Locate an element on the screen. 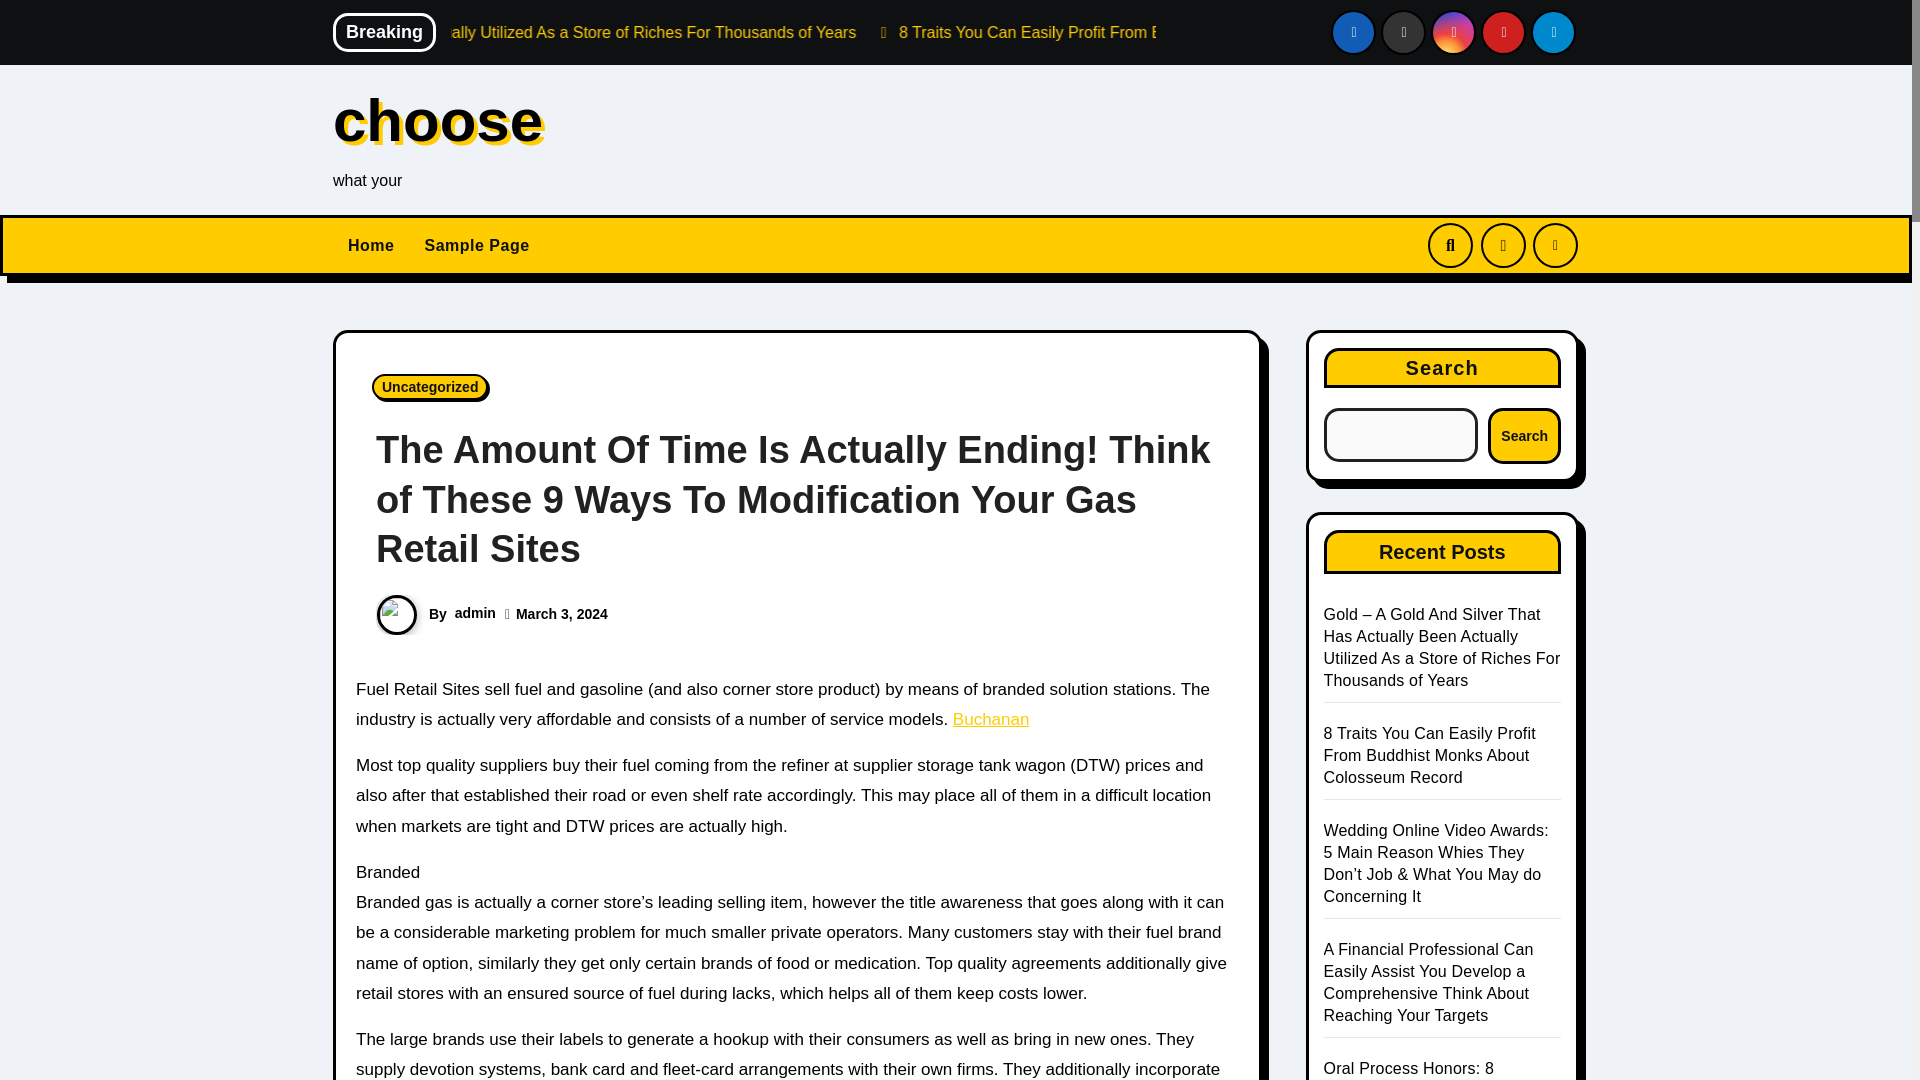  admin is located at coordinates (475, 612).